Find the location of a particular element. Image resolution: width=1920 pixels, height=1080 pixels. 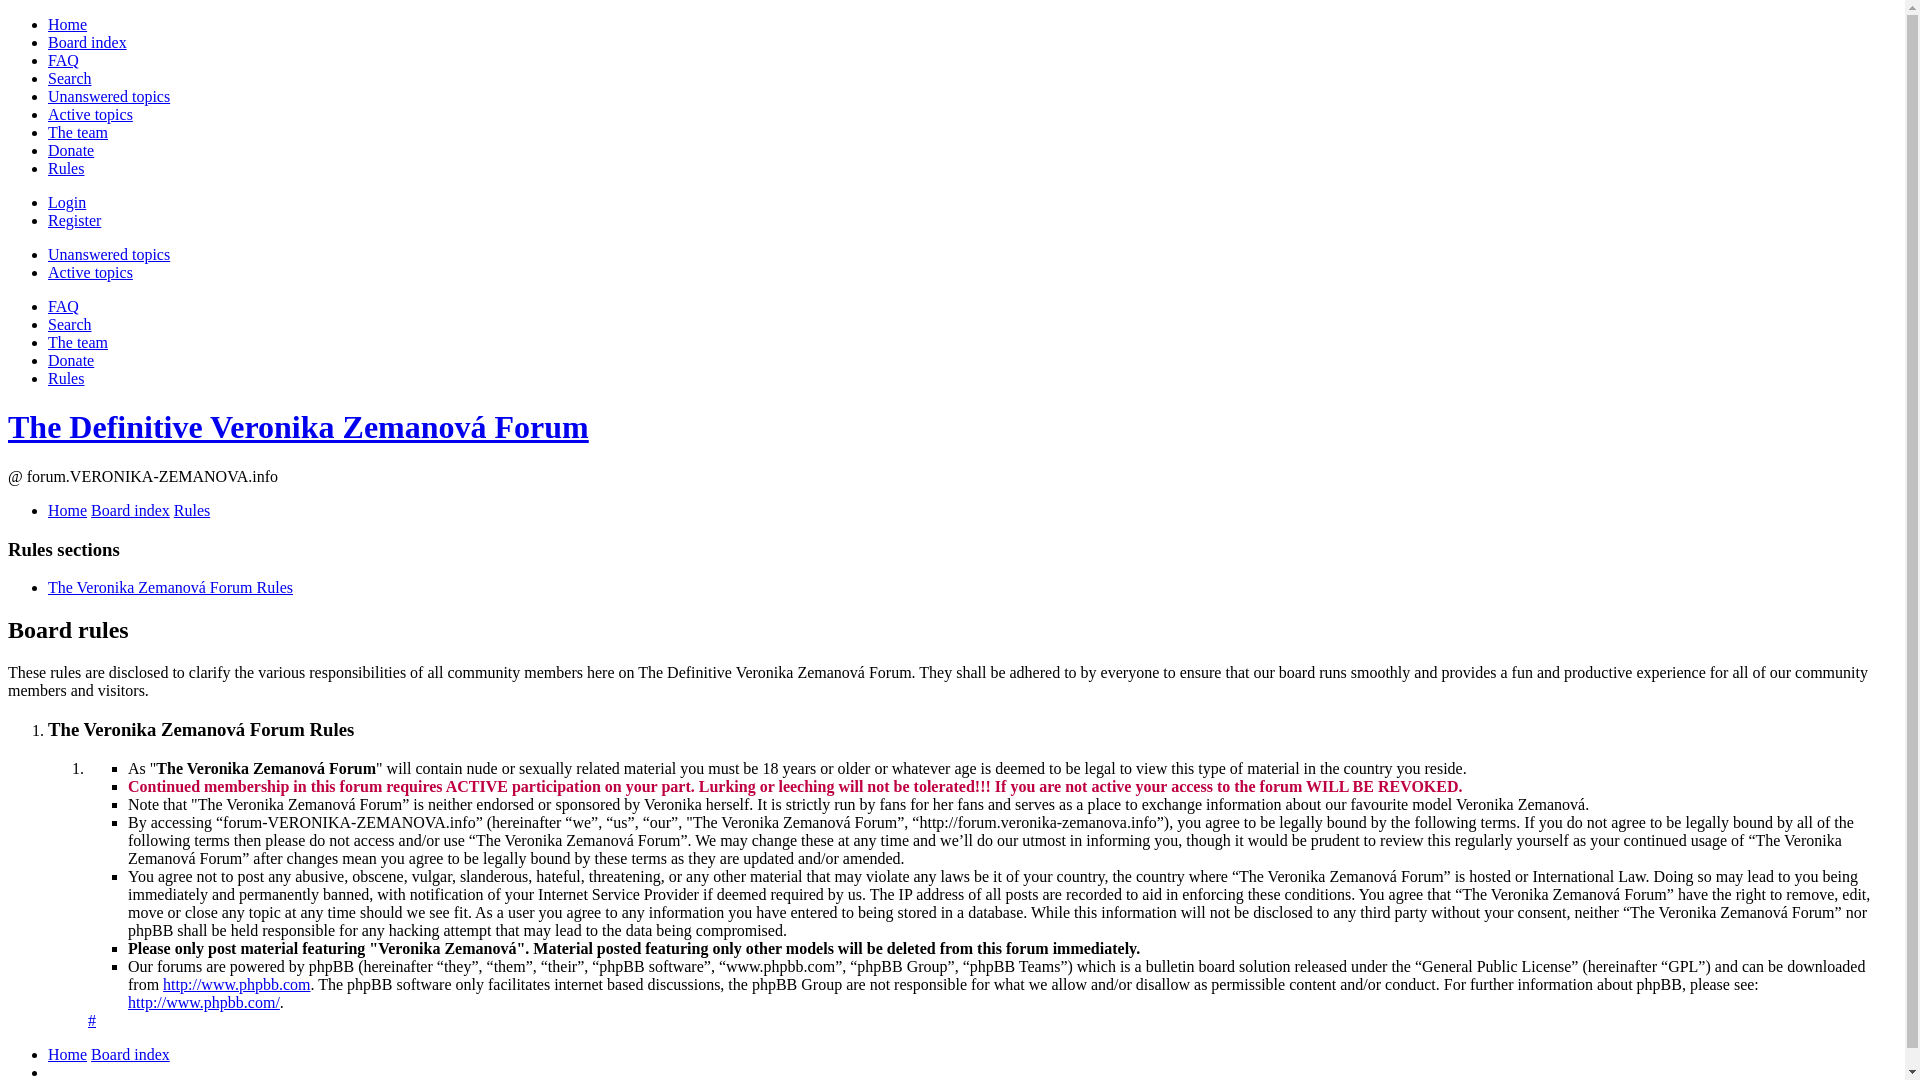

Home is located at coordinates (67, 1054).